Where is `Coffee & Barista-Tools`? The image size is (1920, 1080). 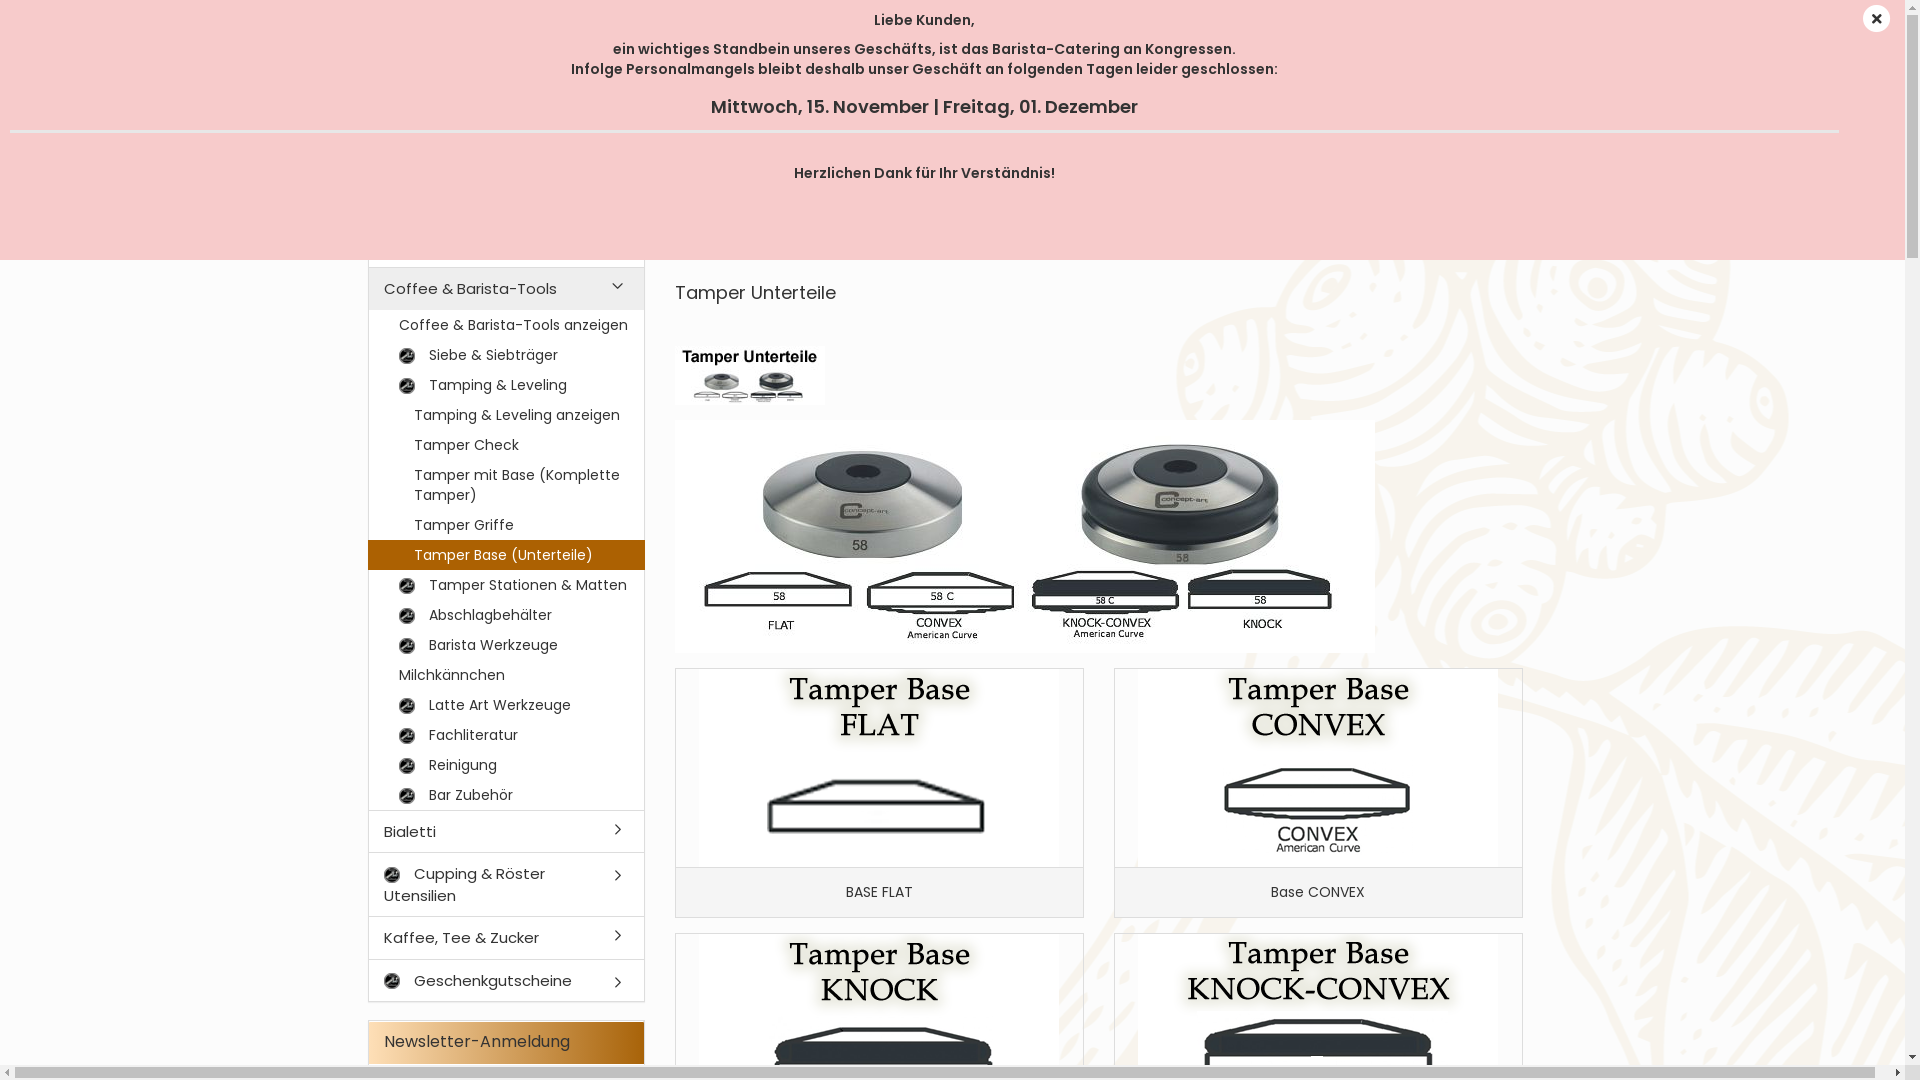 Coffee & Barista-Tools is located at coordinates (836, 240).